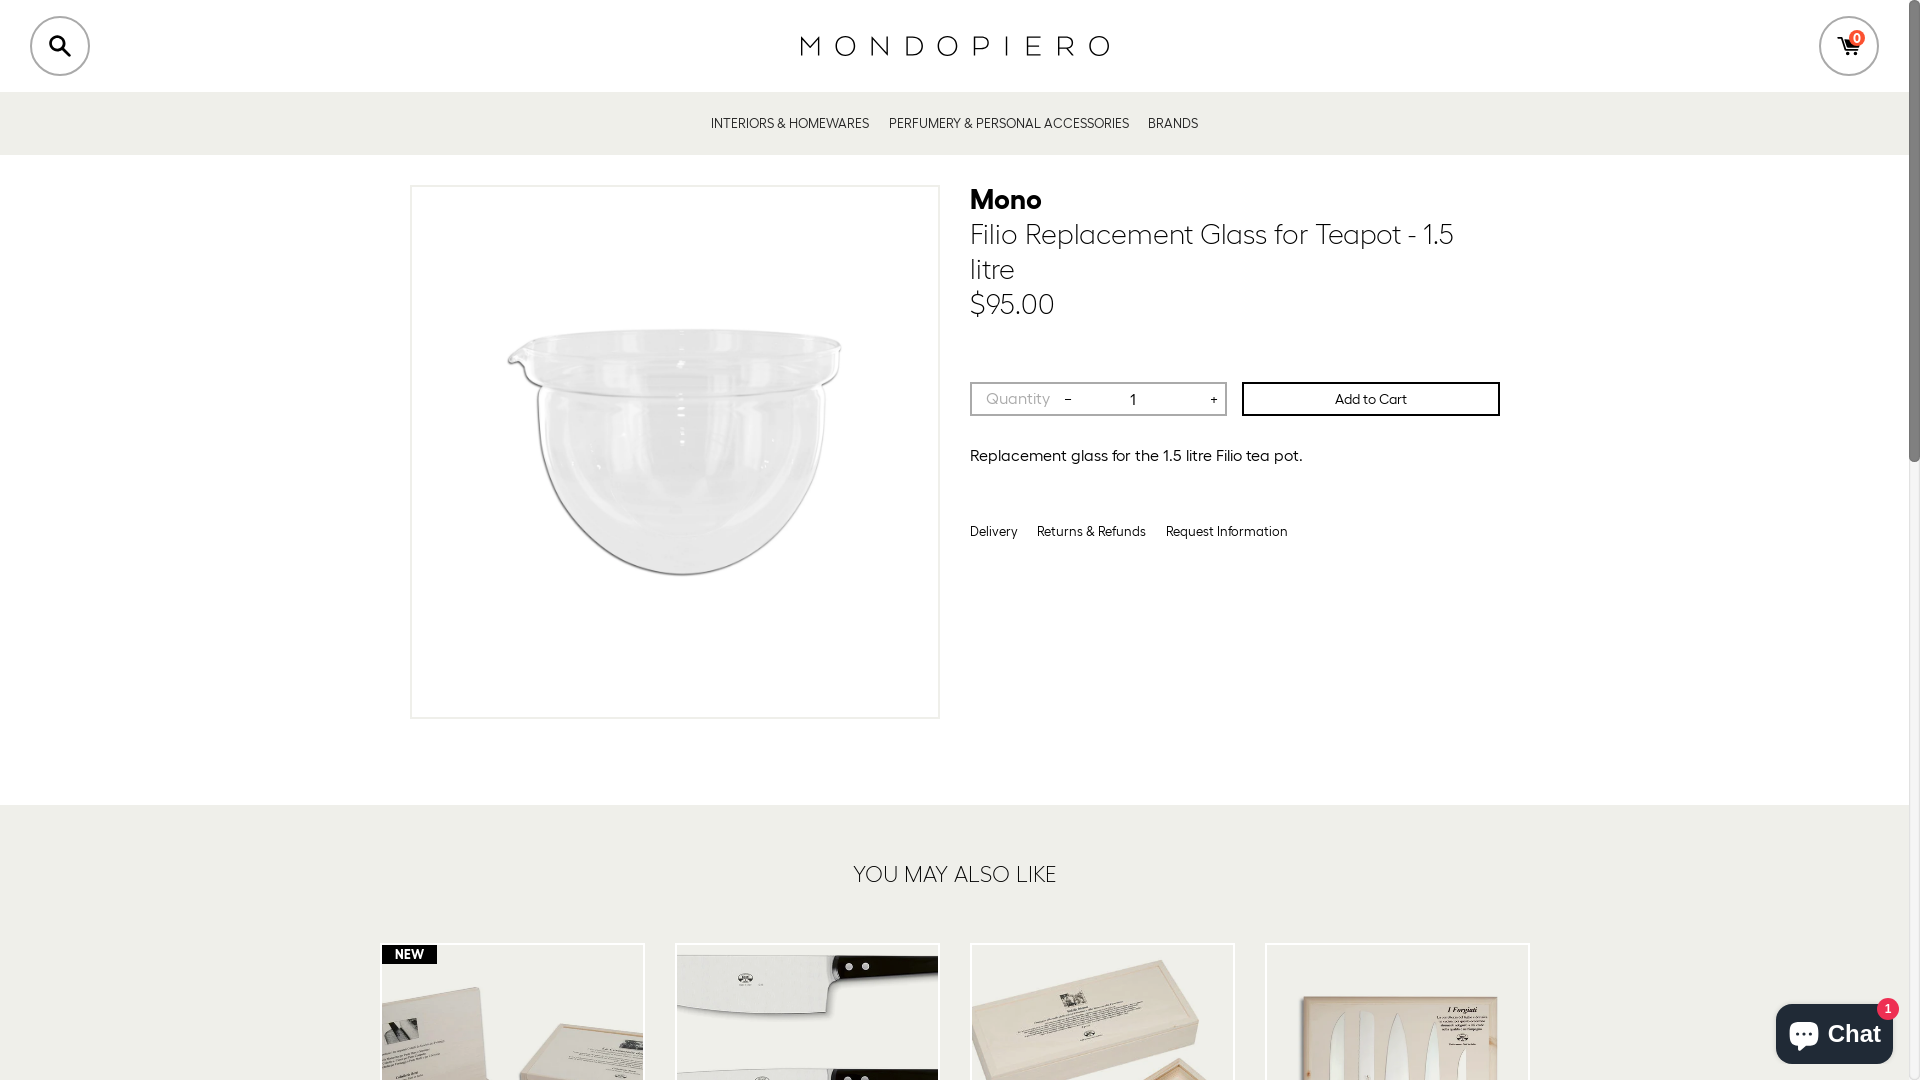 Image resolution: width=1920 pixels, height=1080 pixels. I want to click on INTERIORS & HOMEWARES, so click(790, 124).